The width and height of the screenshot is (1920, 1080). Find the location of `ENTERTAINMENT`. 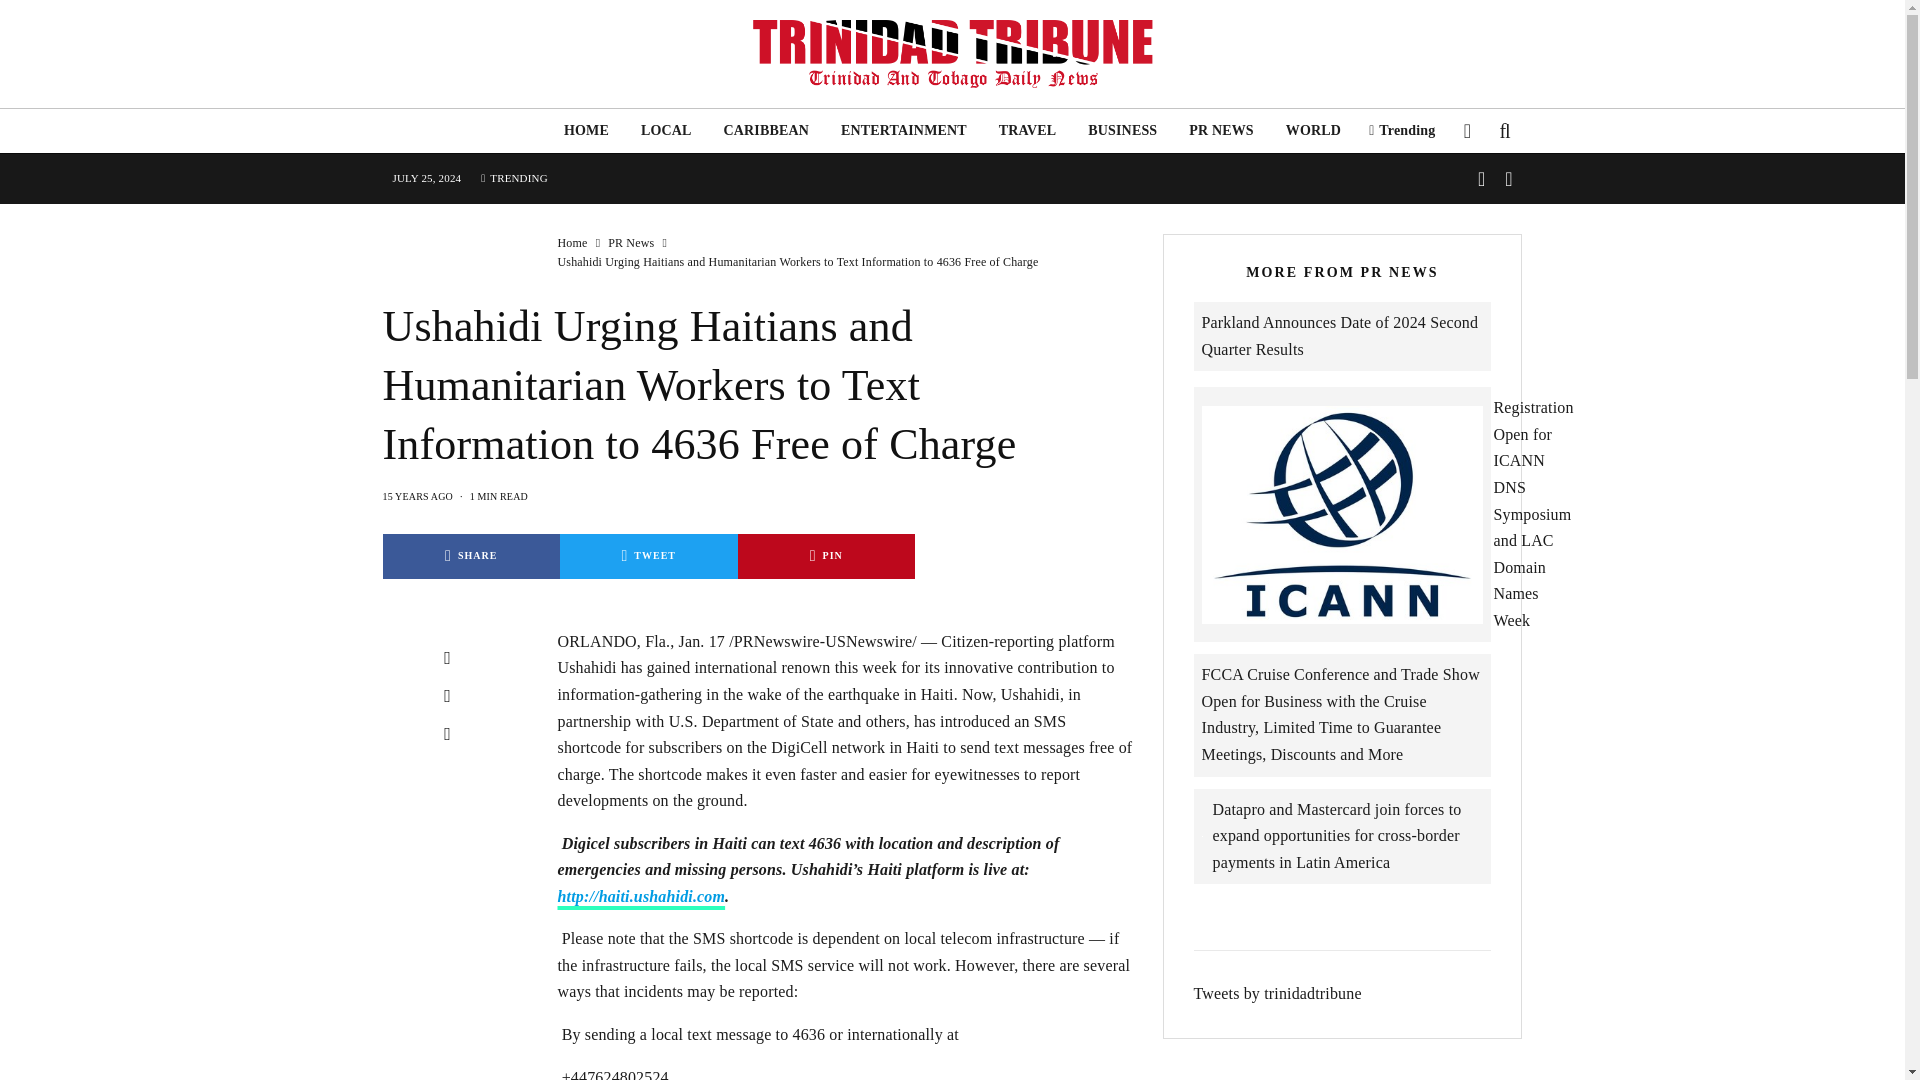

ENTERTAINMENT is located at coordinates (904, 130).